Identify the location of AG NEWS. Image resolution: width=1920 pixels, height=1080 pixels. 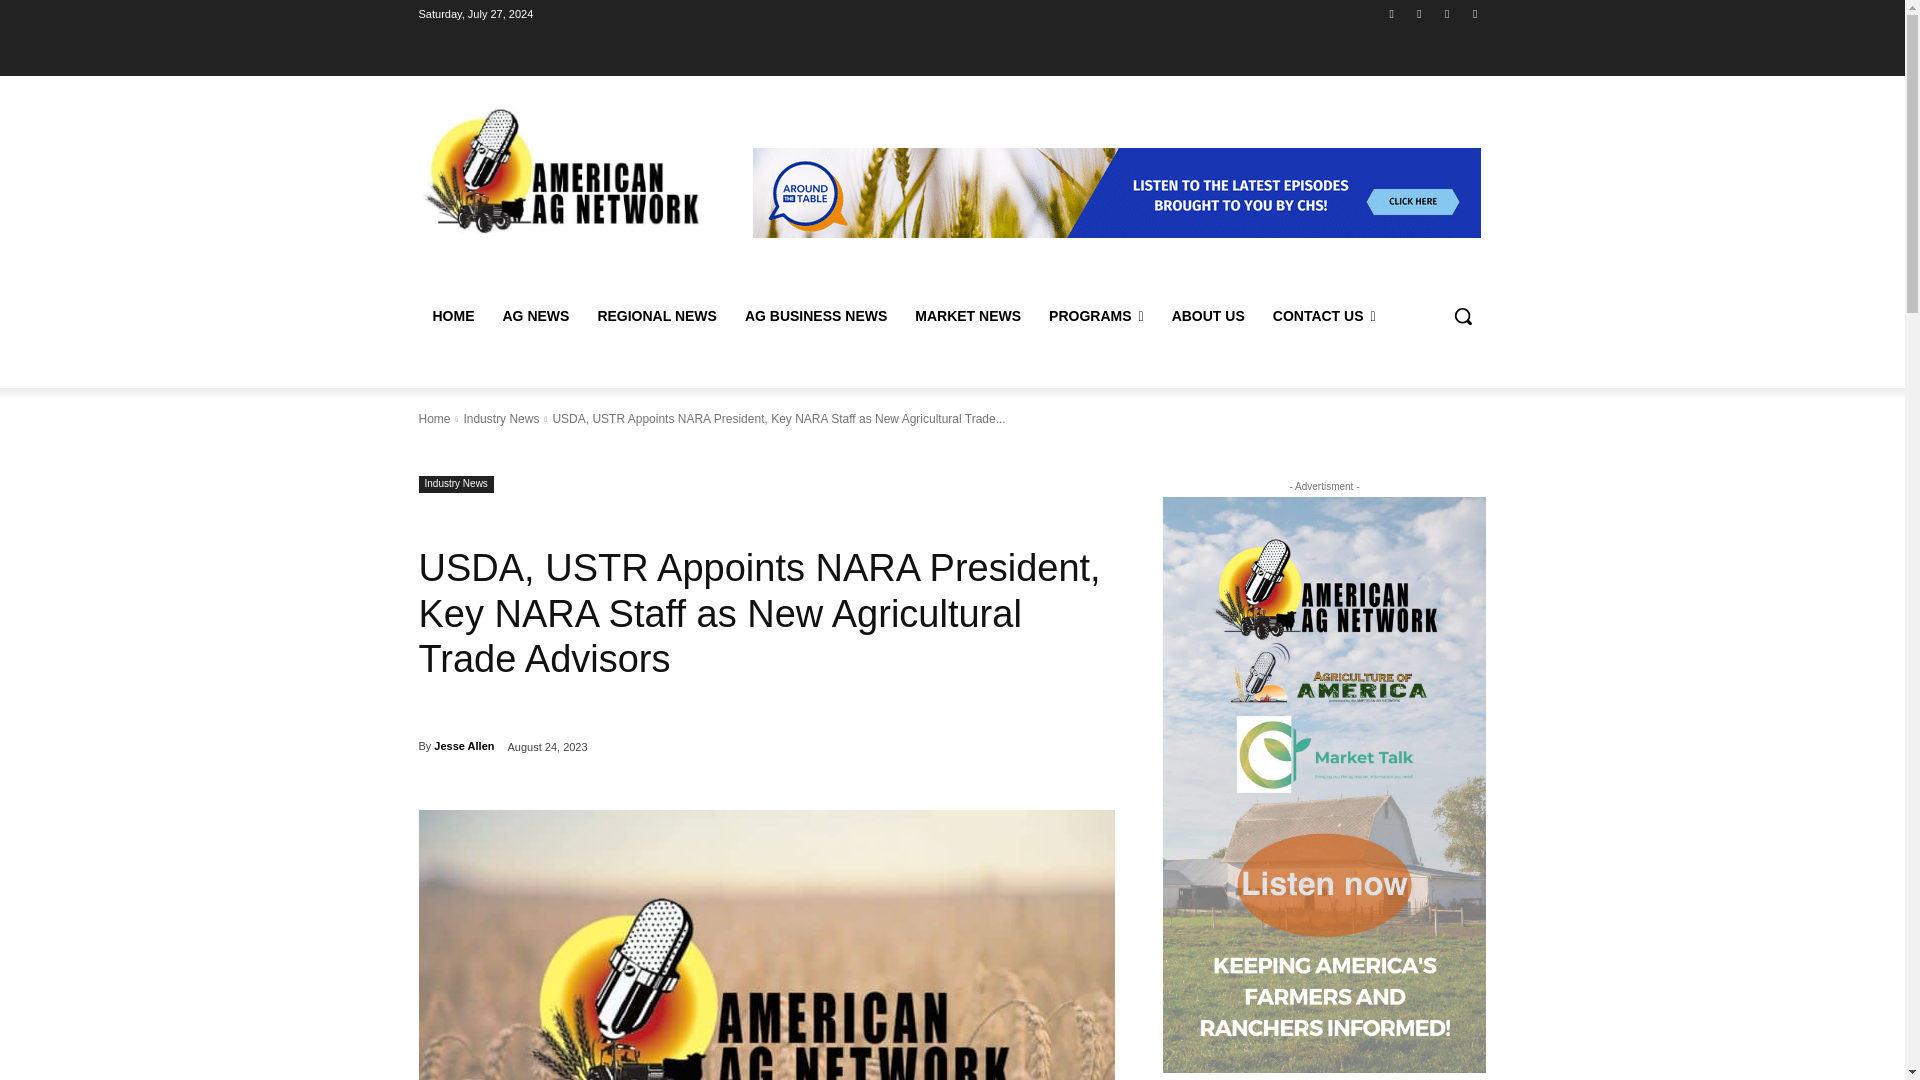
(535, 316).